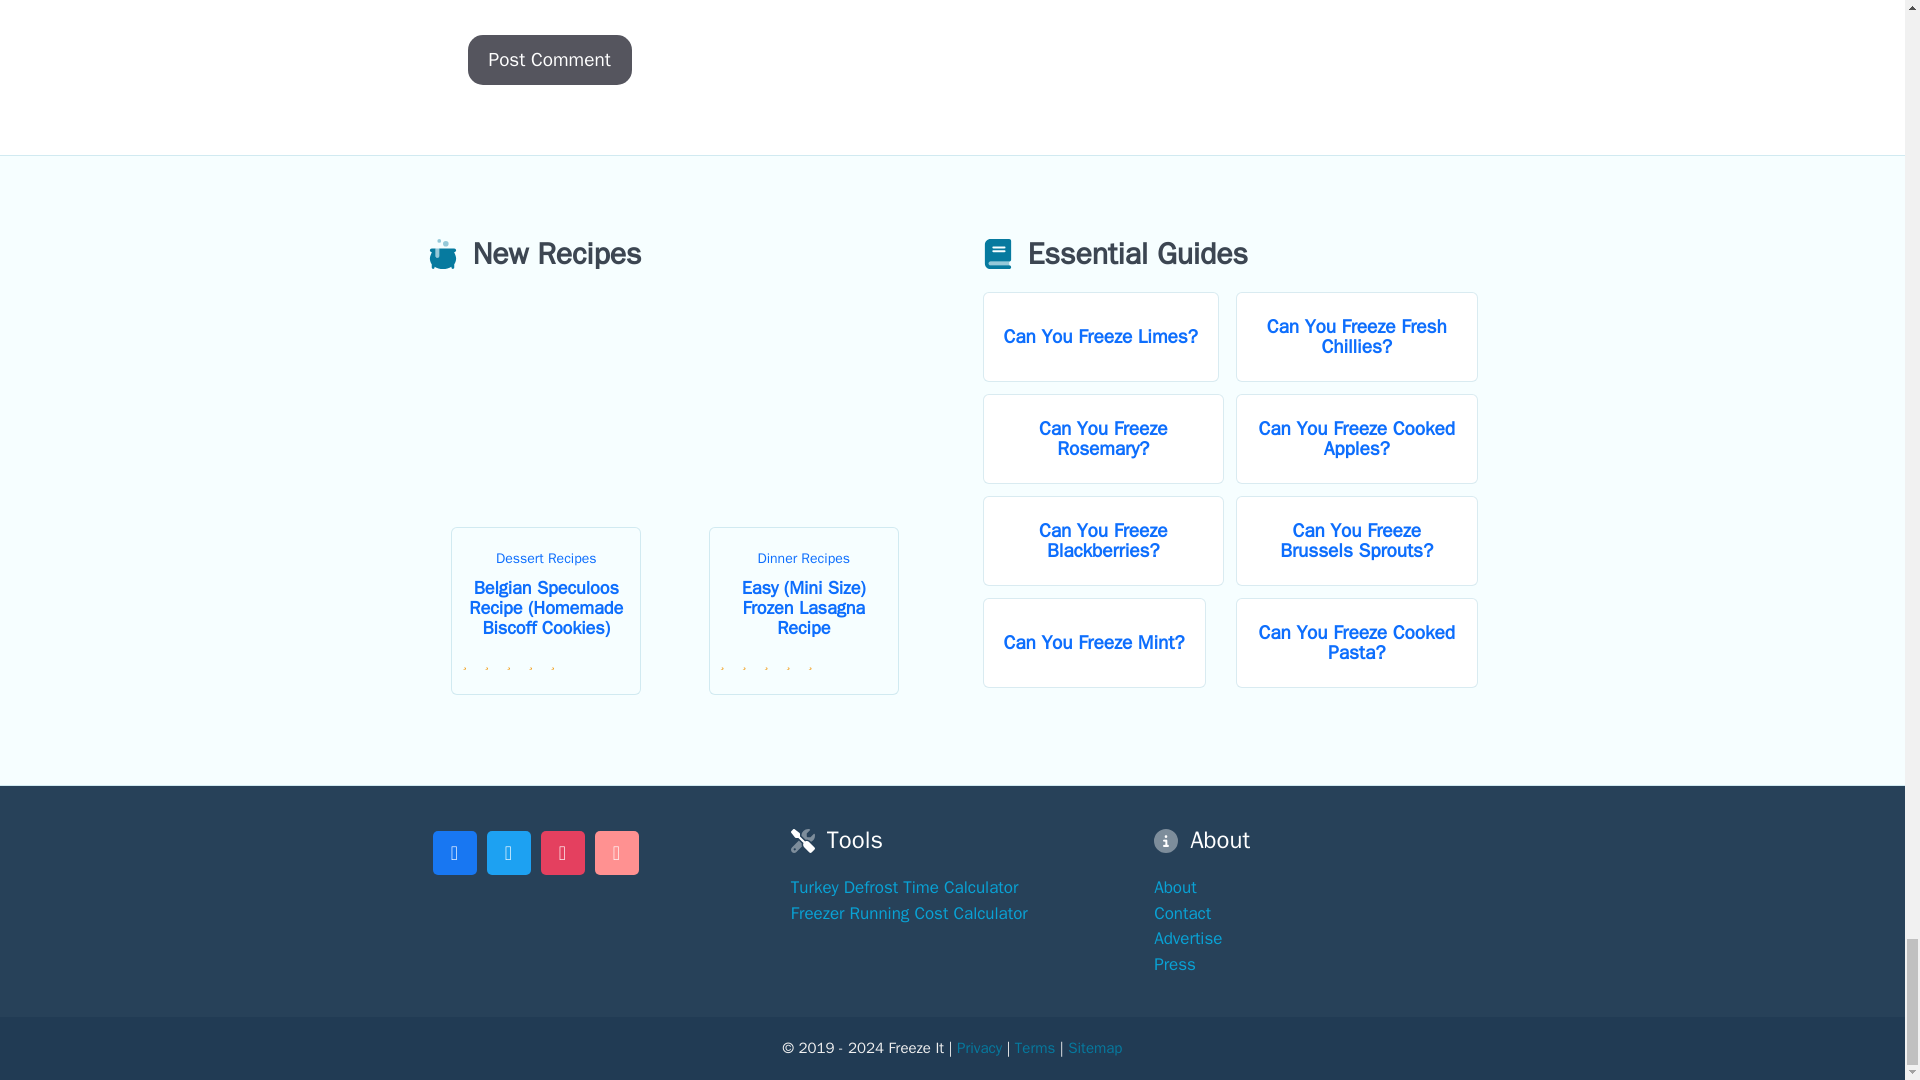 The width and height of the screenshot is (1920, 1080). Describe the element at coordinates (550, 60) in the screenshot. I see `Post Comment` at that location.